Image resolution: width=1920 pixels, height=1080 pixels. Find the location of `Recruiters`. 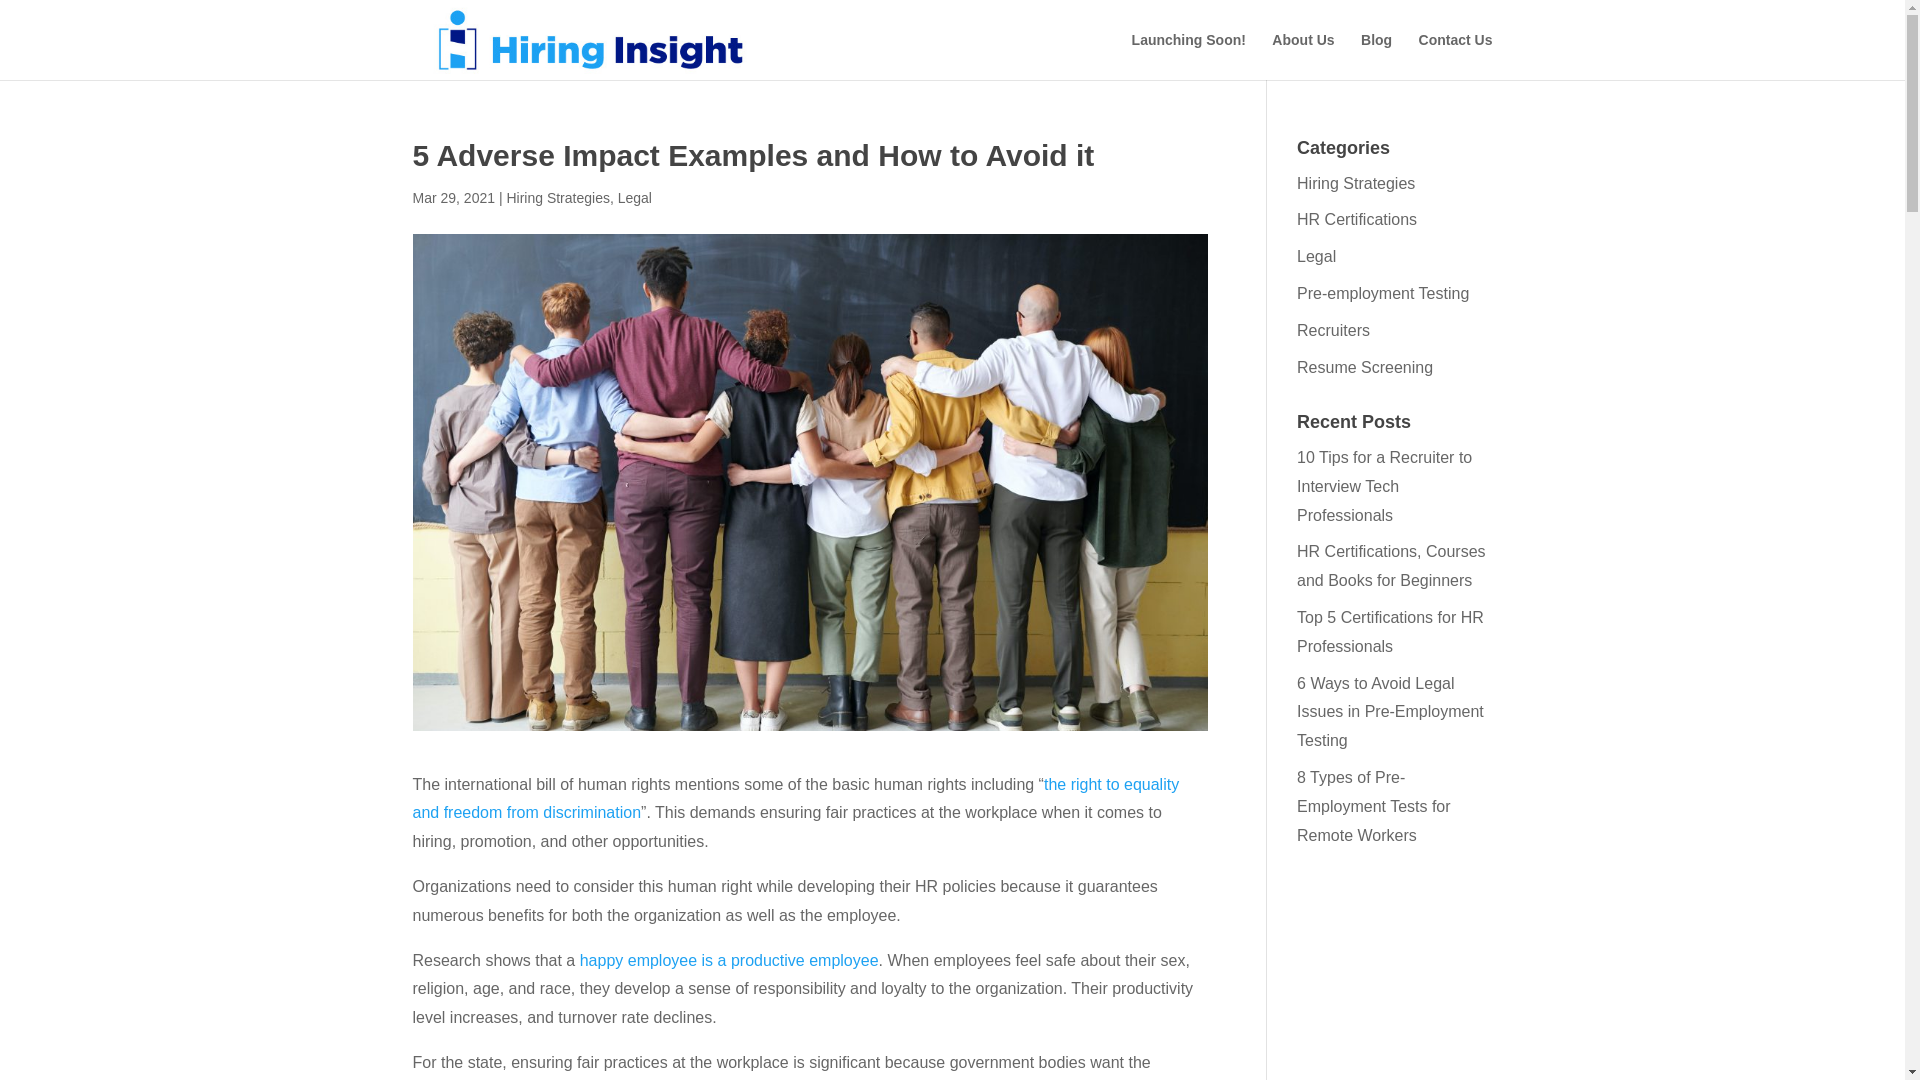

Recruiters is located at coordinates (1334, 330).